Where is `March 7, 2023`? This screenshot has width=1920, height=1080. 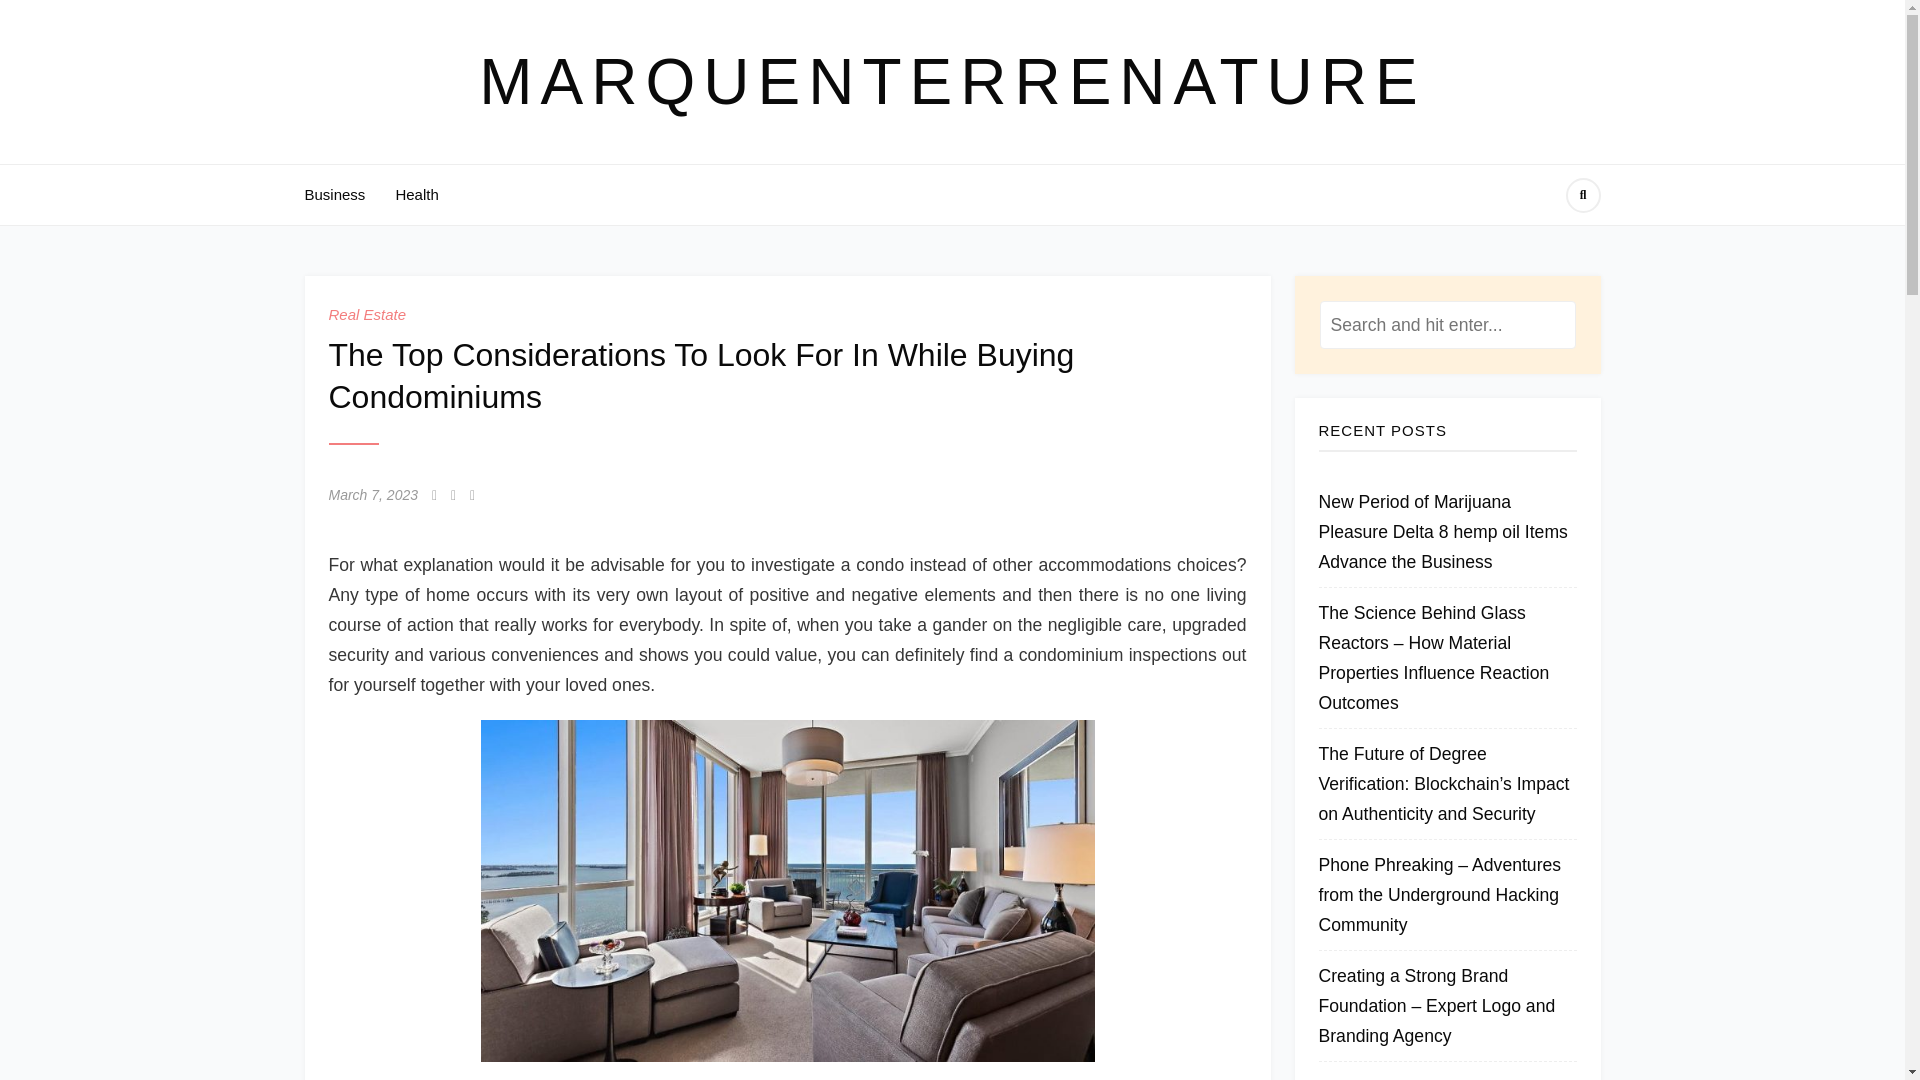
March 7, 2023 is located at coordinates (373, 495).